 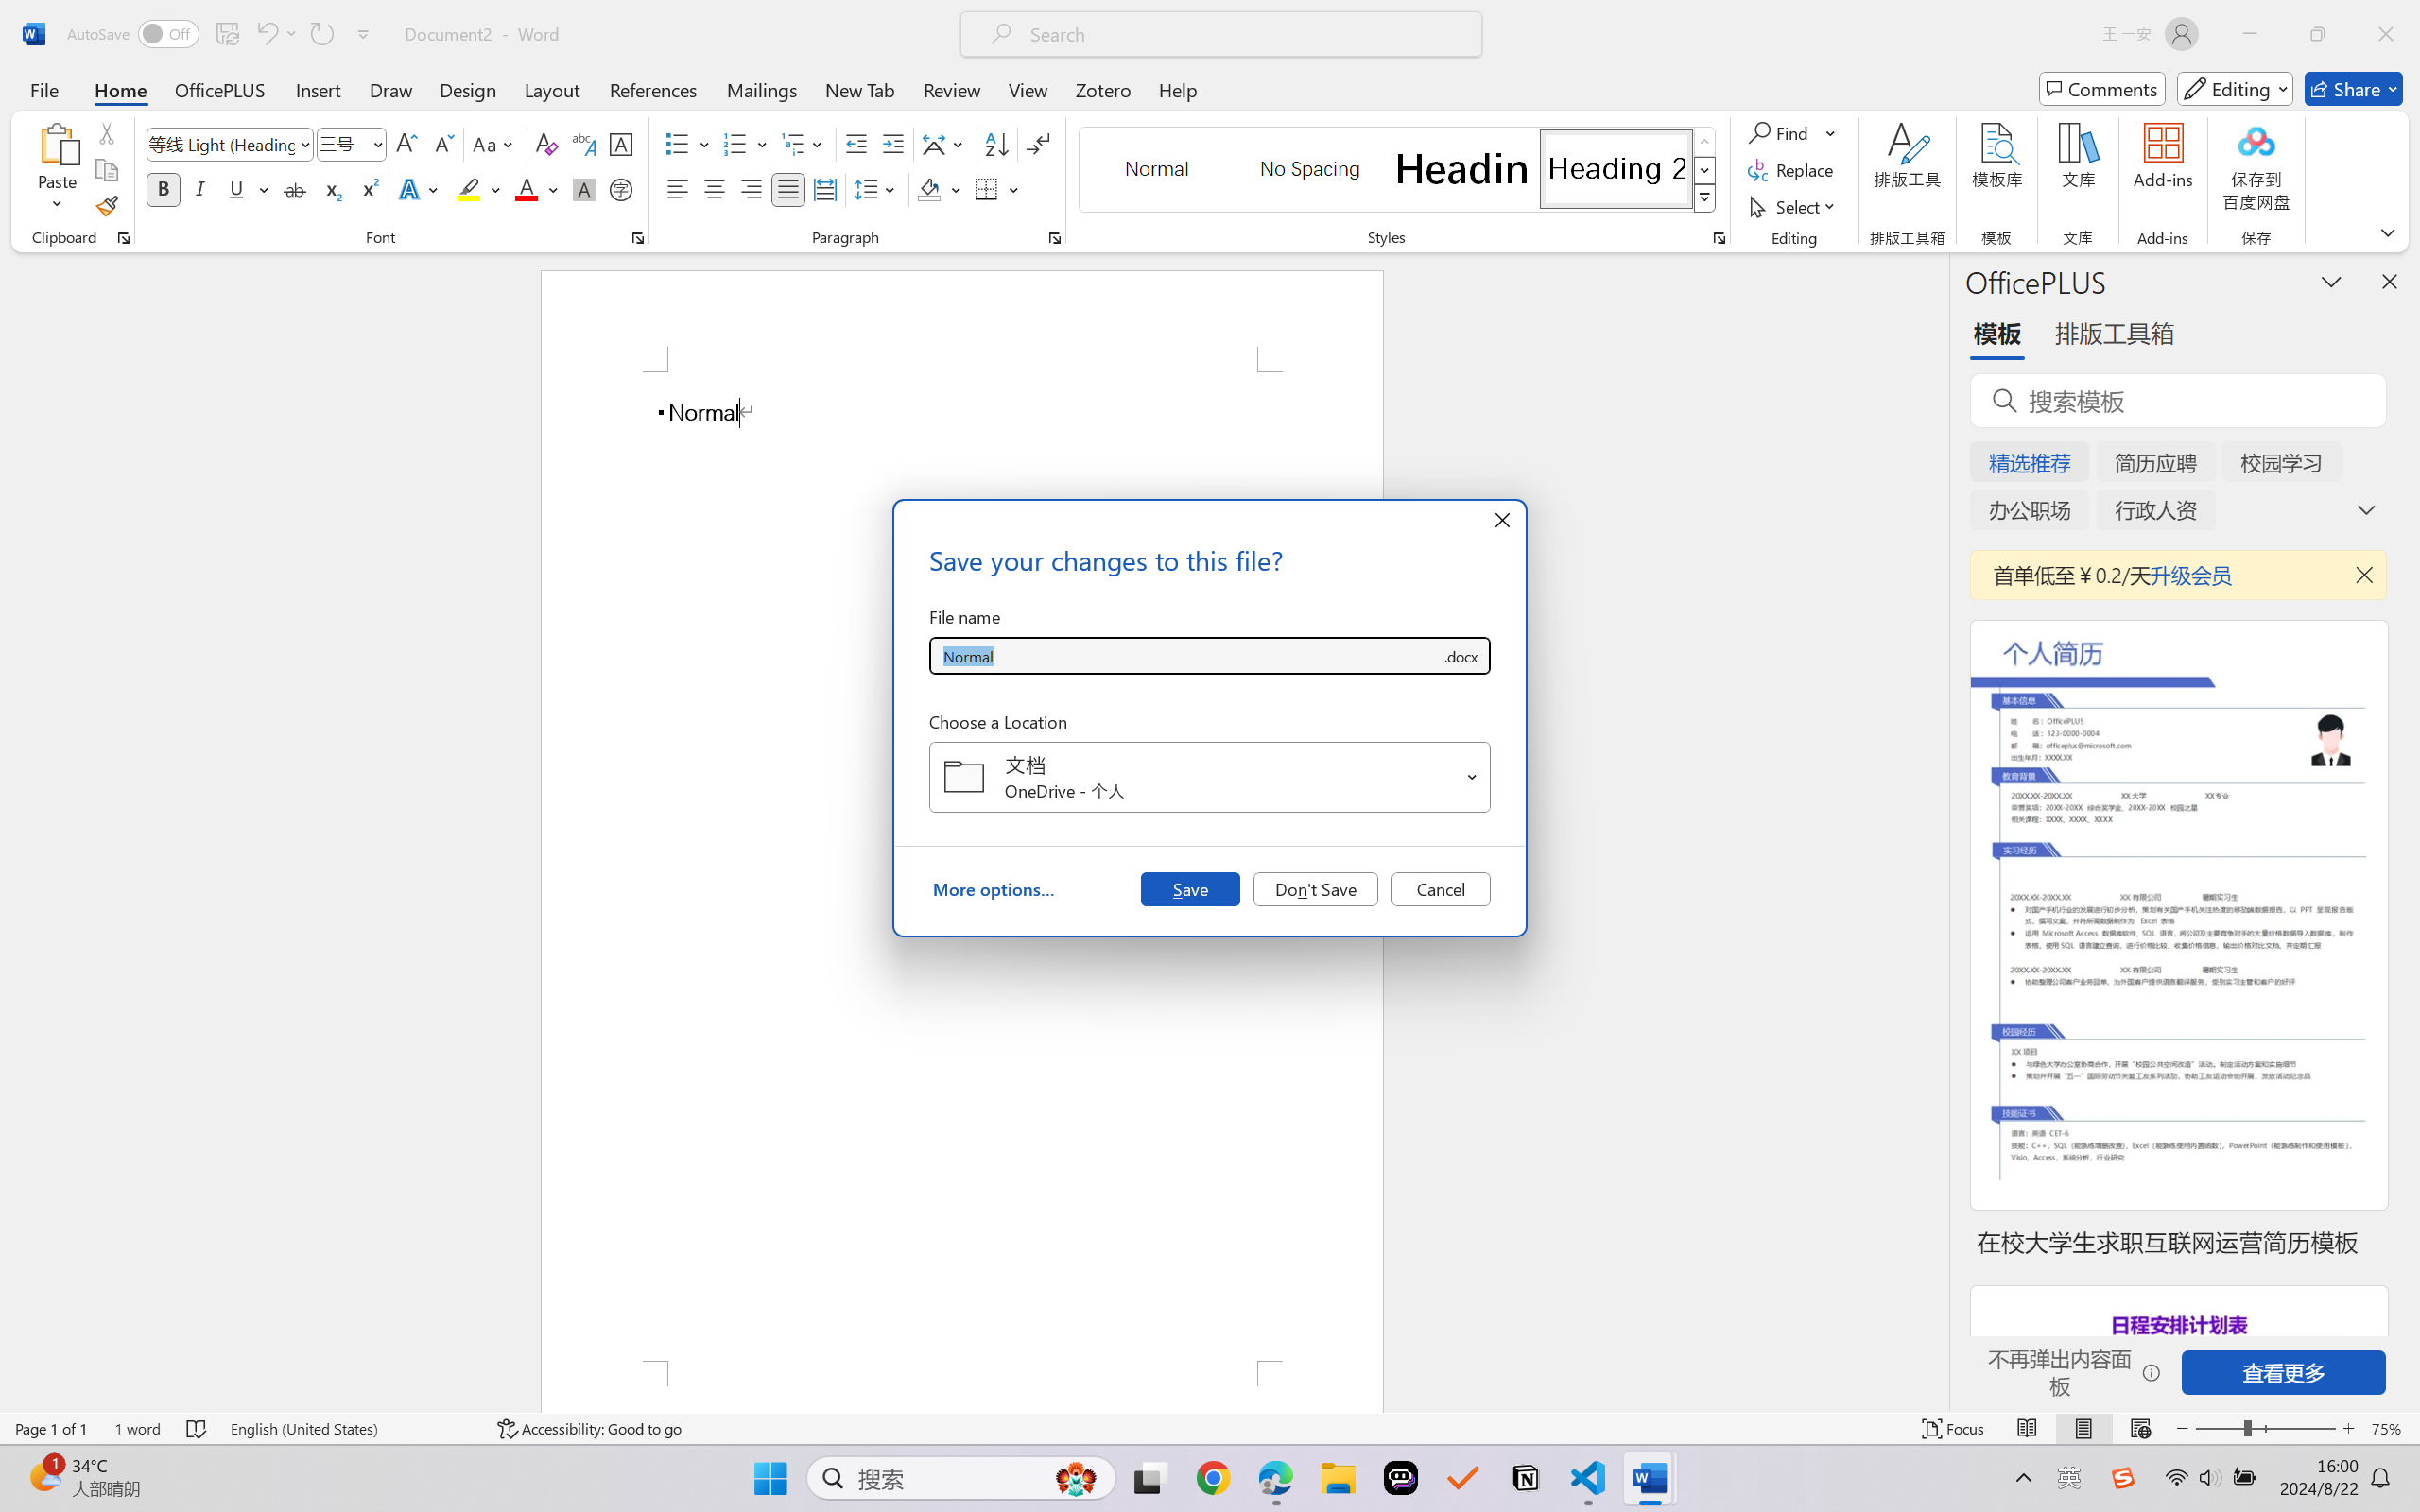 What do you see at coordinates (342, 144) in the screenshot?
I see `Font Size` at bounding box center [342, 144].